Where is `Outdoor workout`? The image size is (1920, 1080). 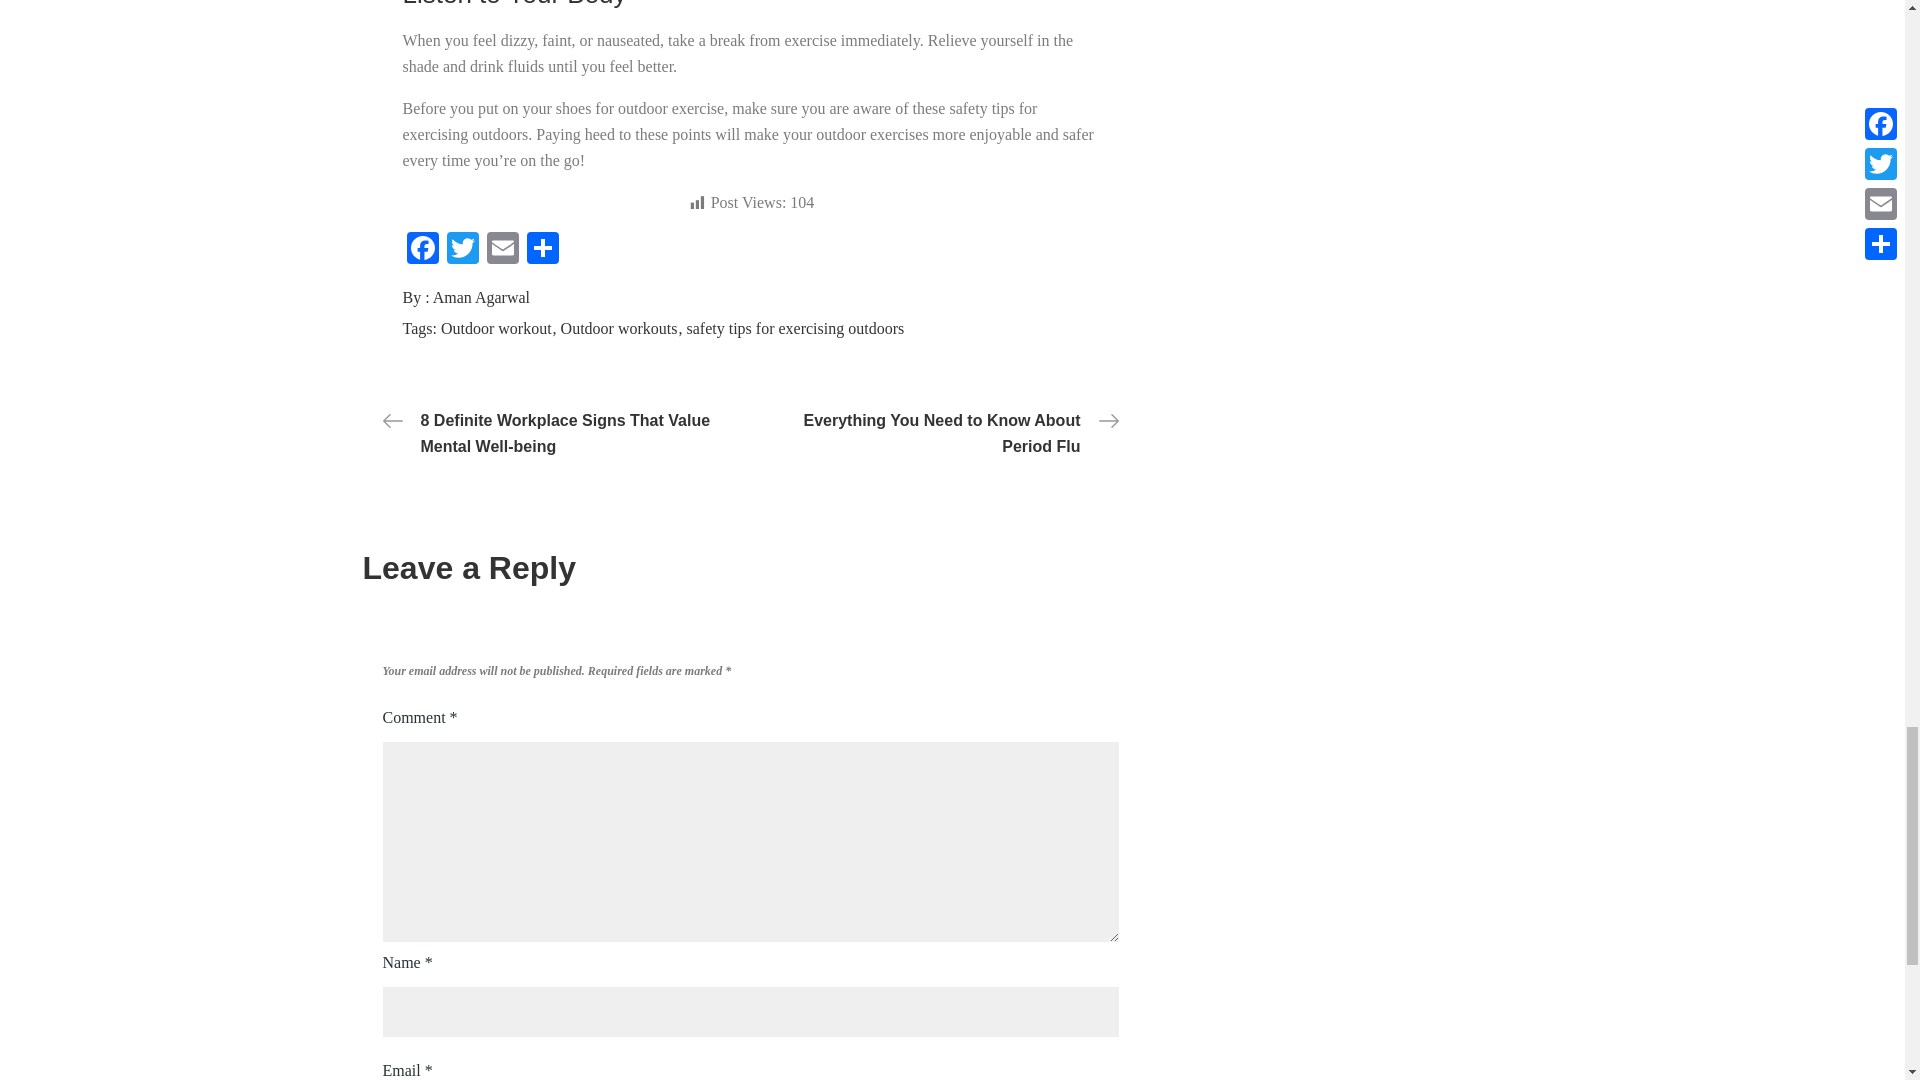
Outdoor workout is located at coordinates (498, 328).